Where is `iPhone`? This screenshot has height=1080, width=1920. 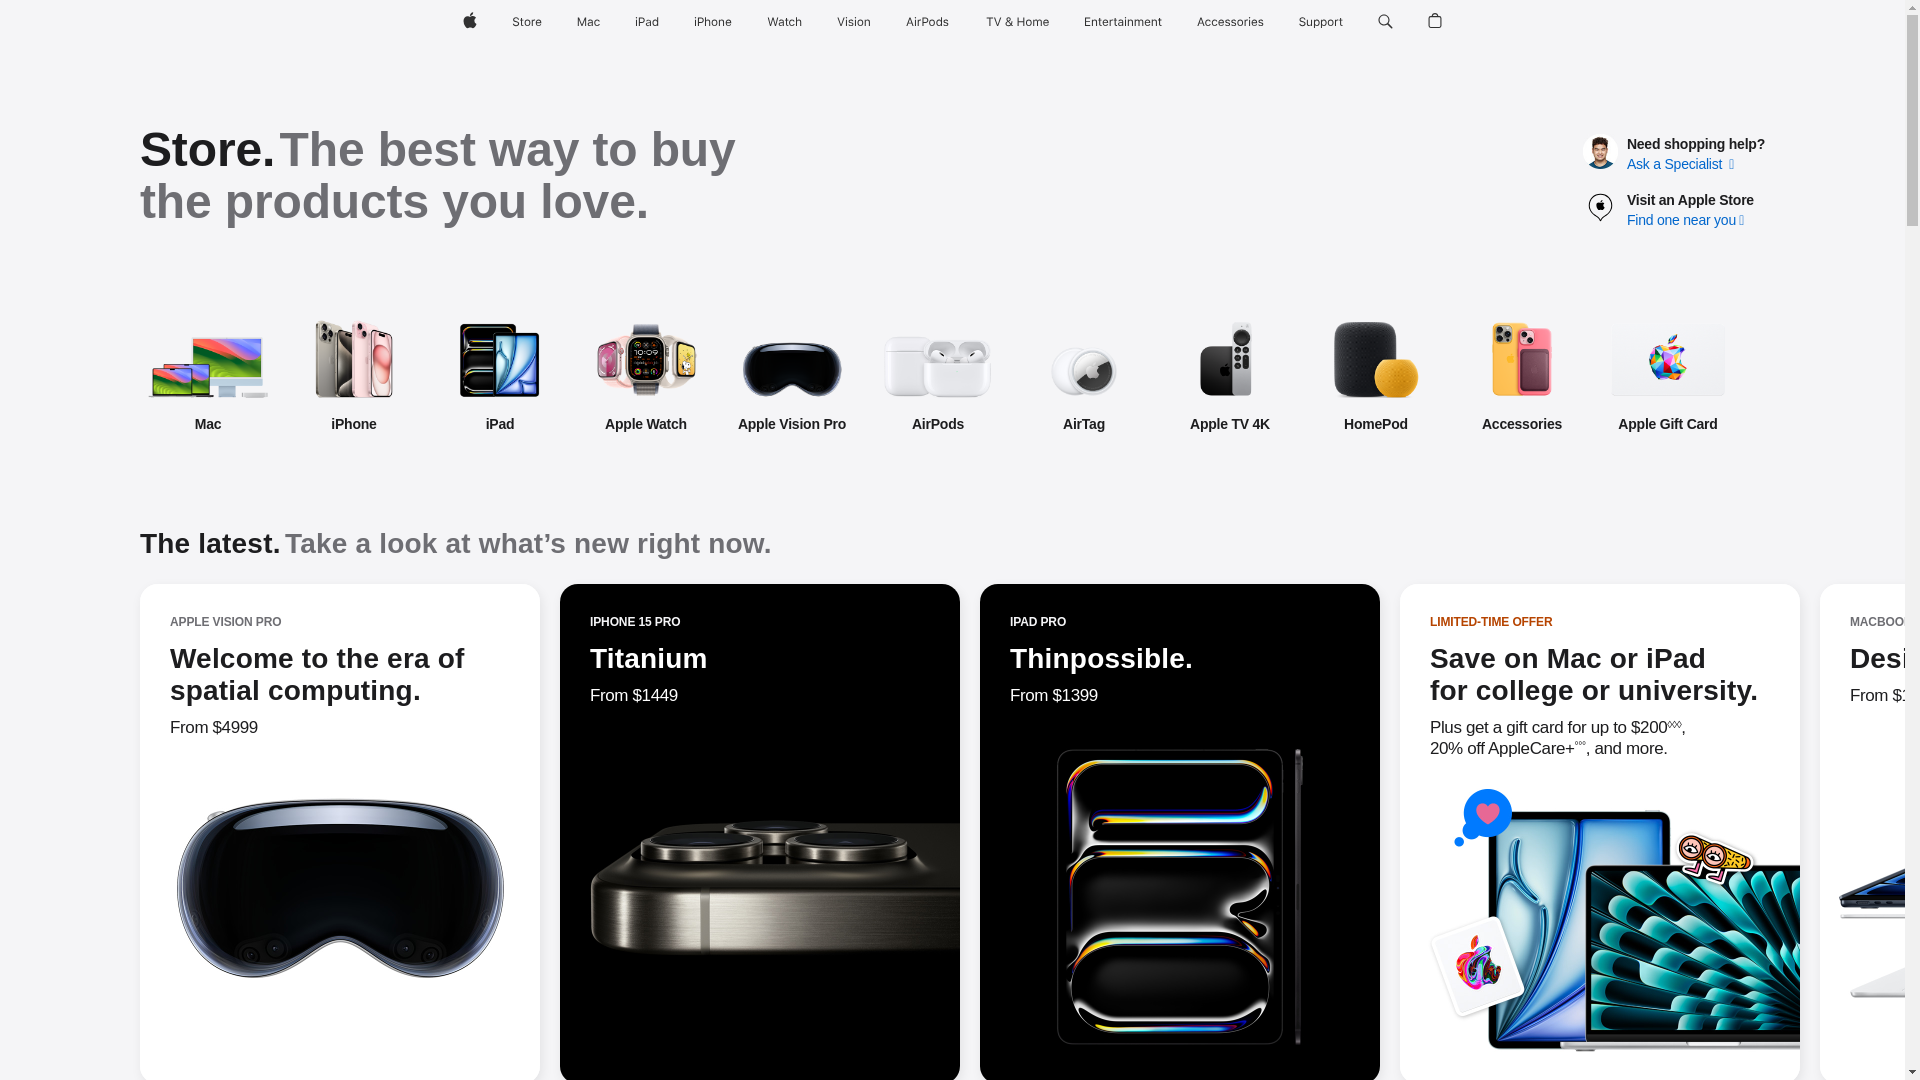
iPhone is located at coordinates (354, 376).